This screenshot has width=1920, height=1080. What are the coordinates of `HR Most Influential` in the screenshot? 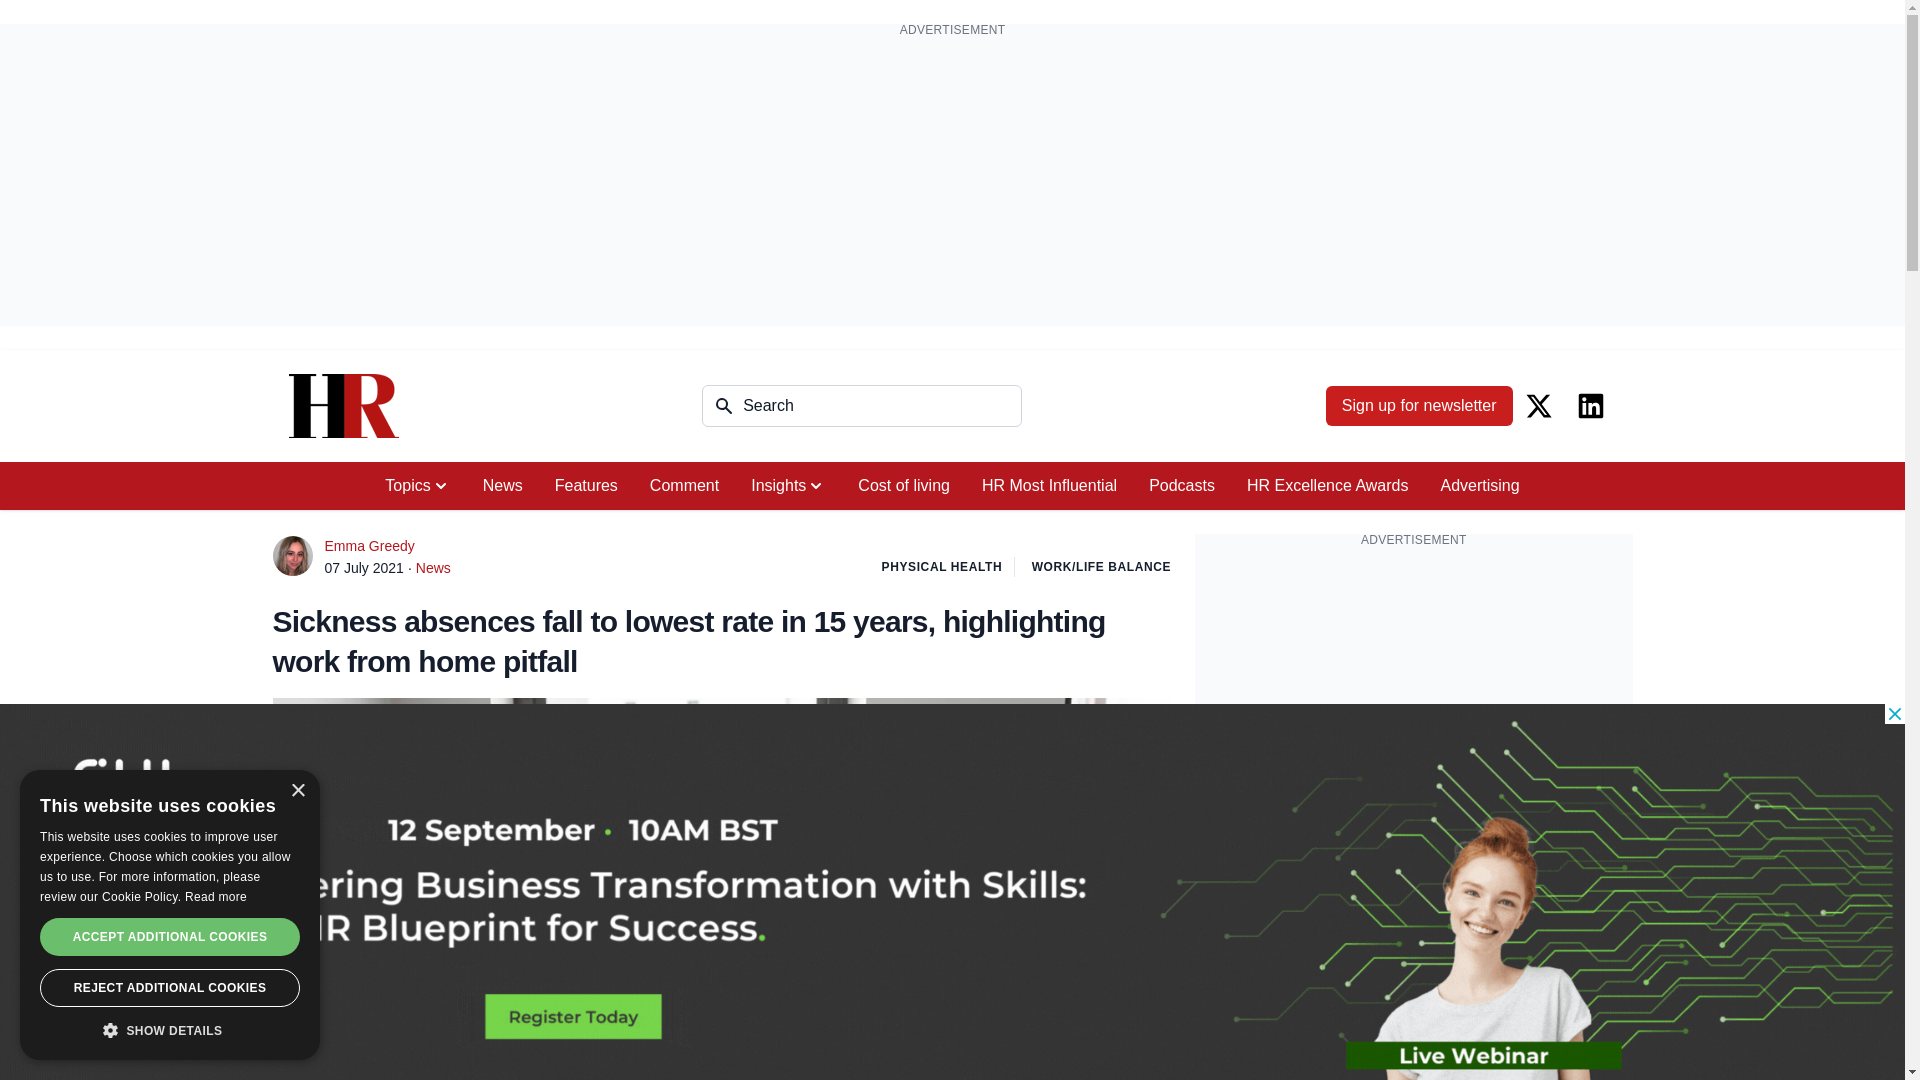 It's located at (1048, 486).